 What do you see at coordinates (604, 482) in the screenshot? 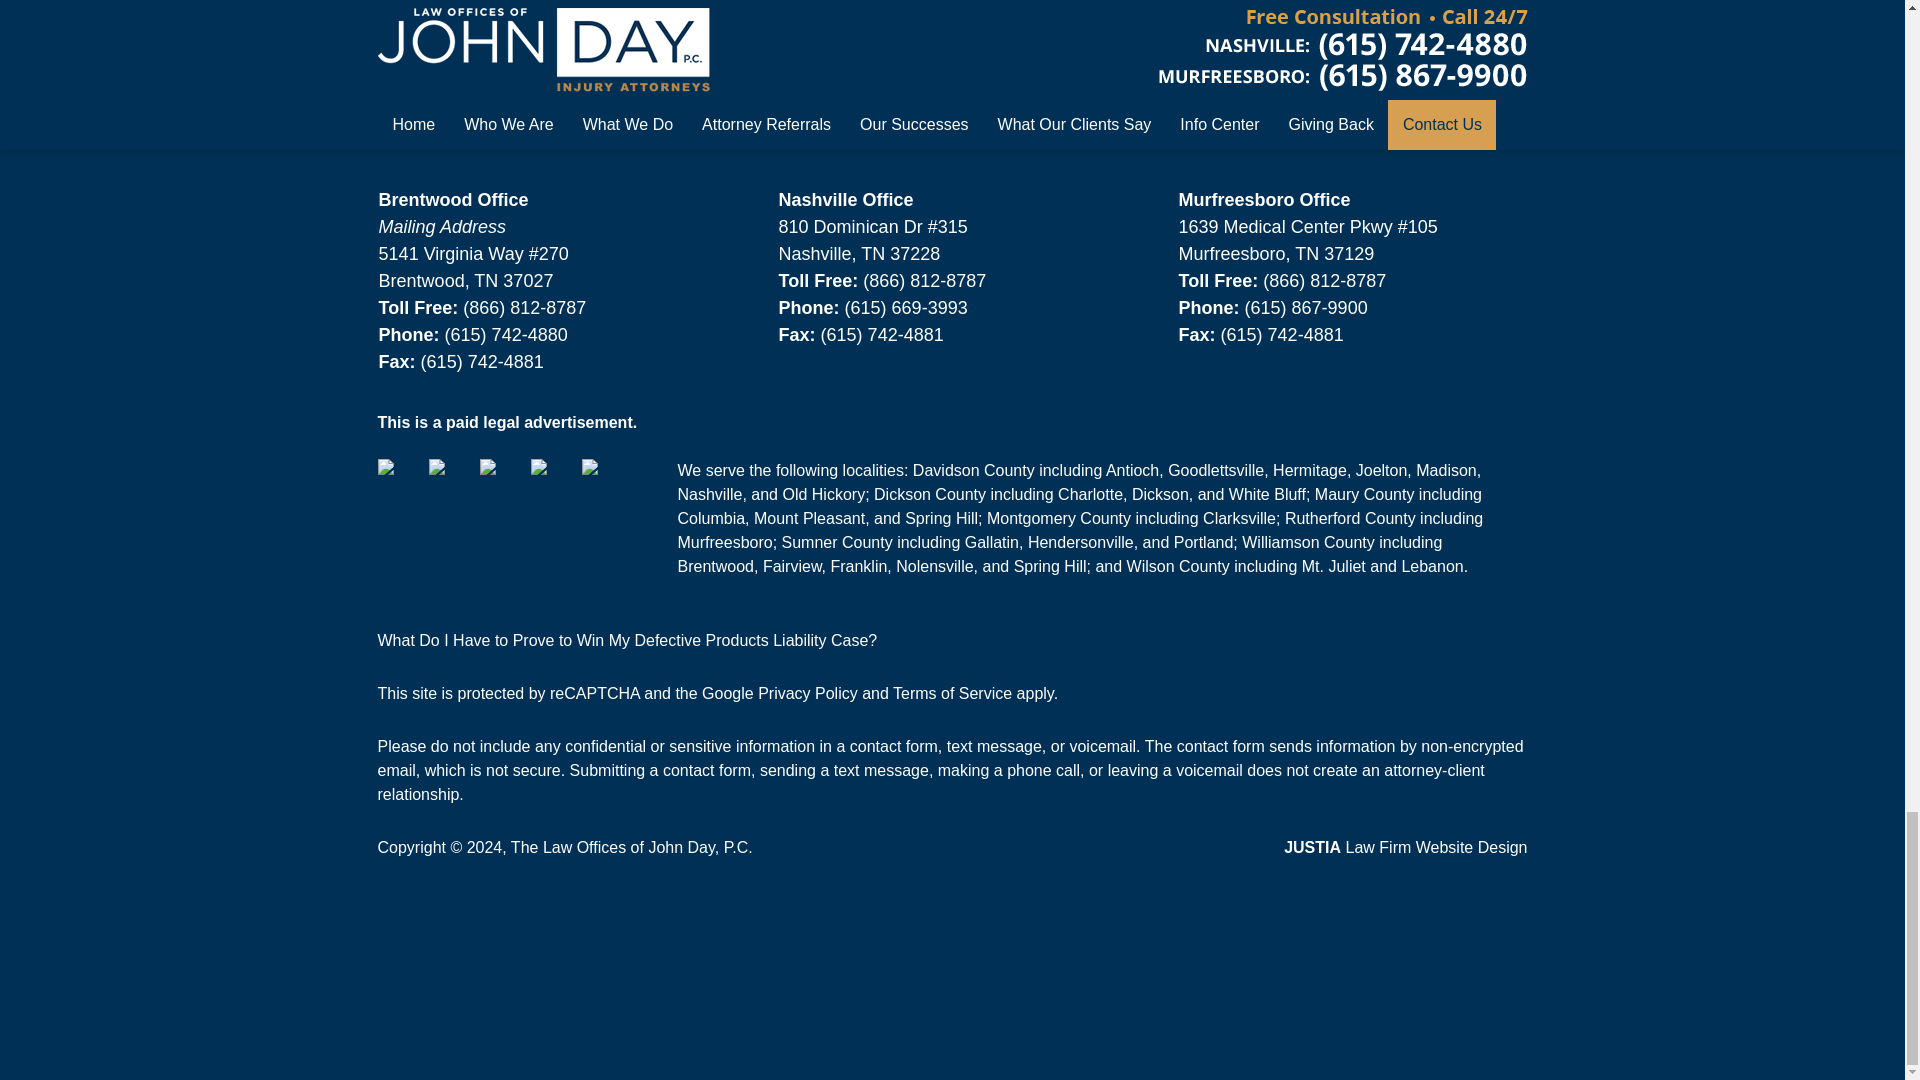
I see `Instagram` at bounding box center [604, 482].